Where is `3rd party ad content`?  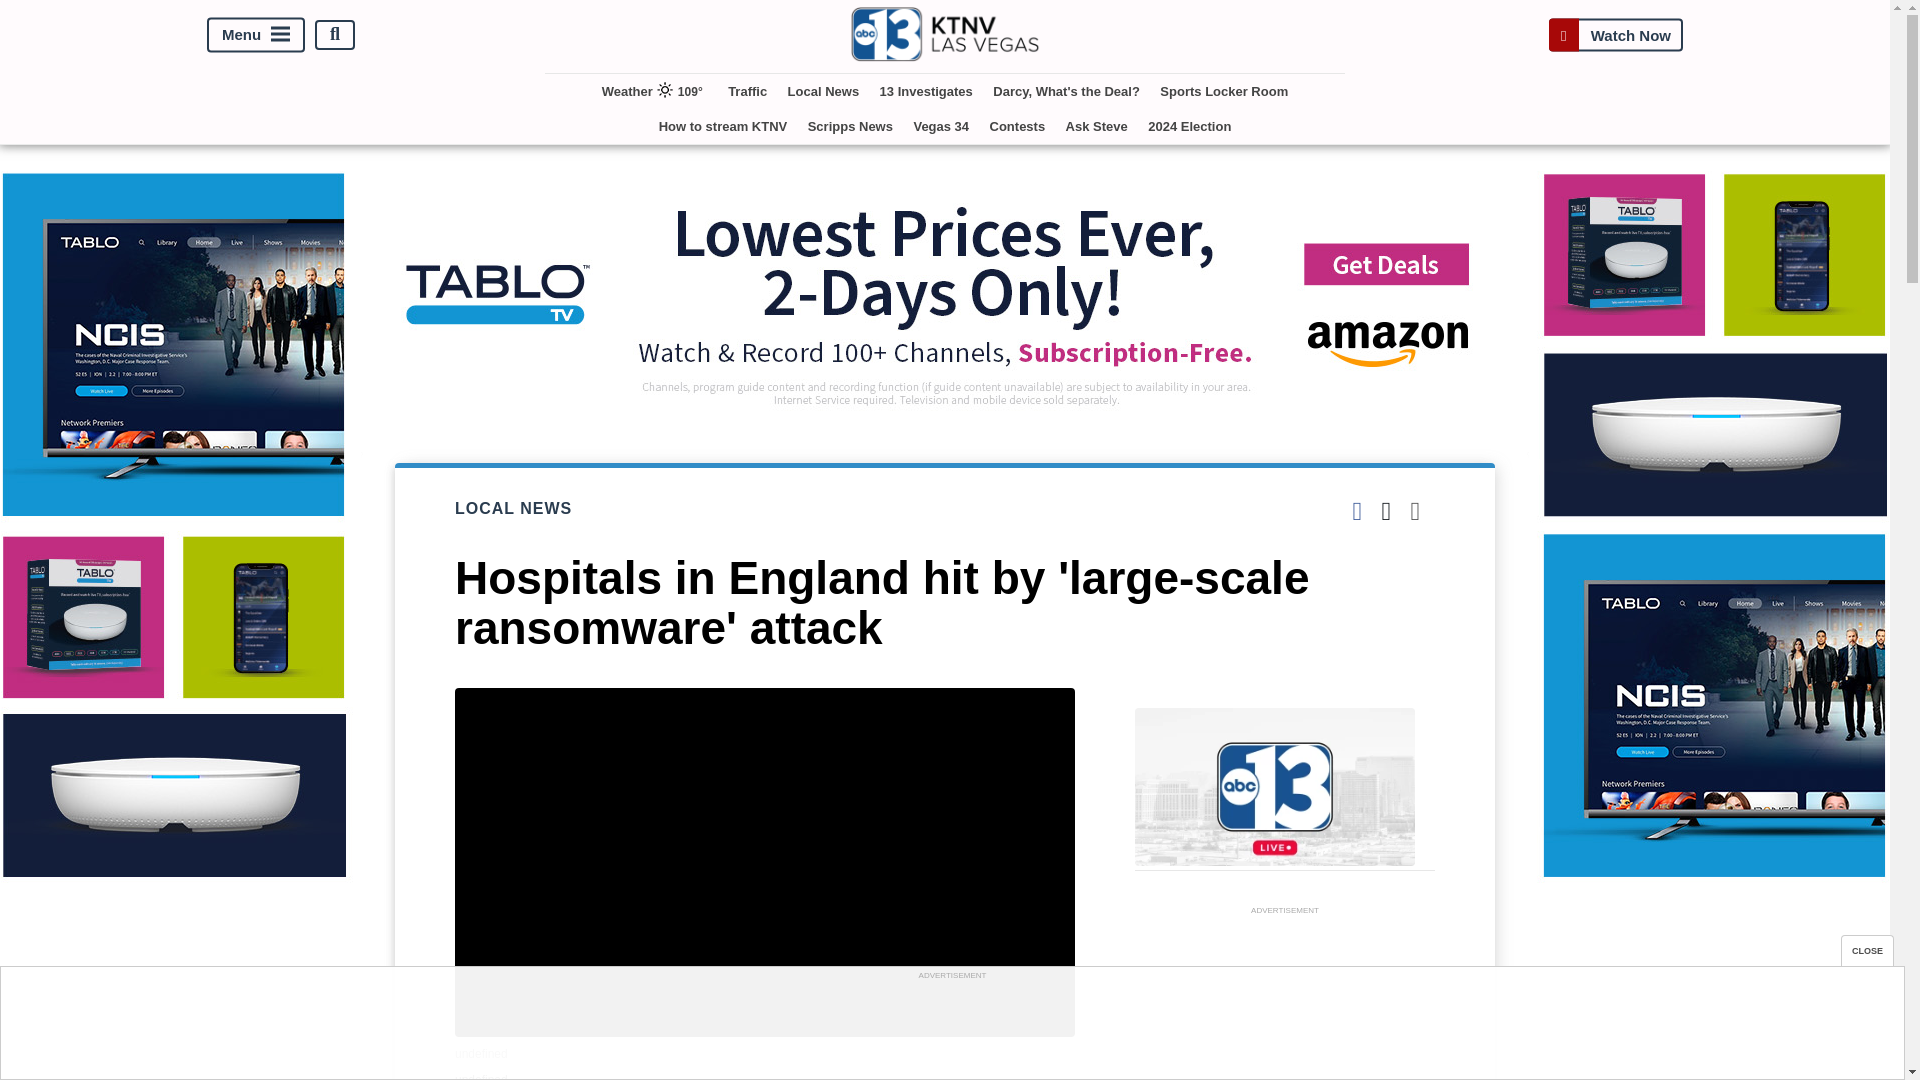 3rd party ad content is located at coordinates (951, 1029).